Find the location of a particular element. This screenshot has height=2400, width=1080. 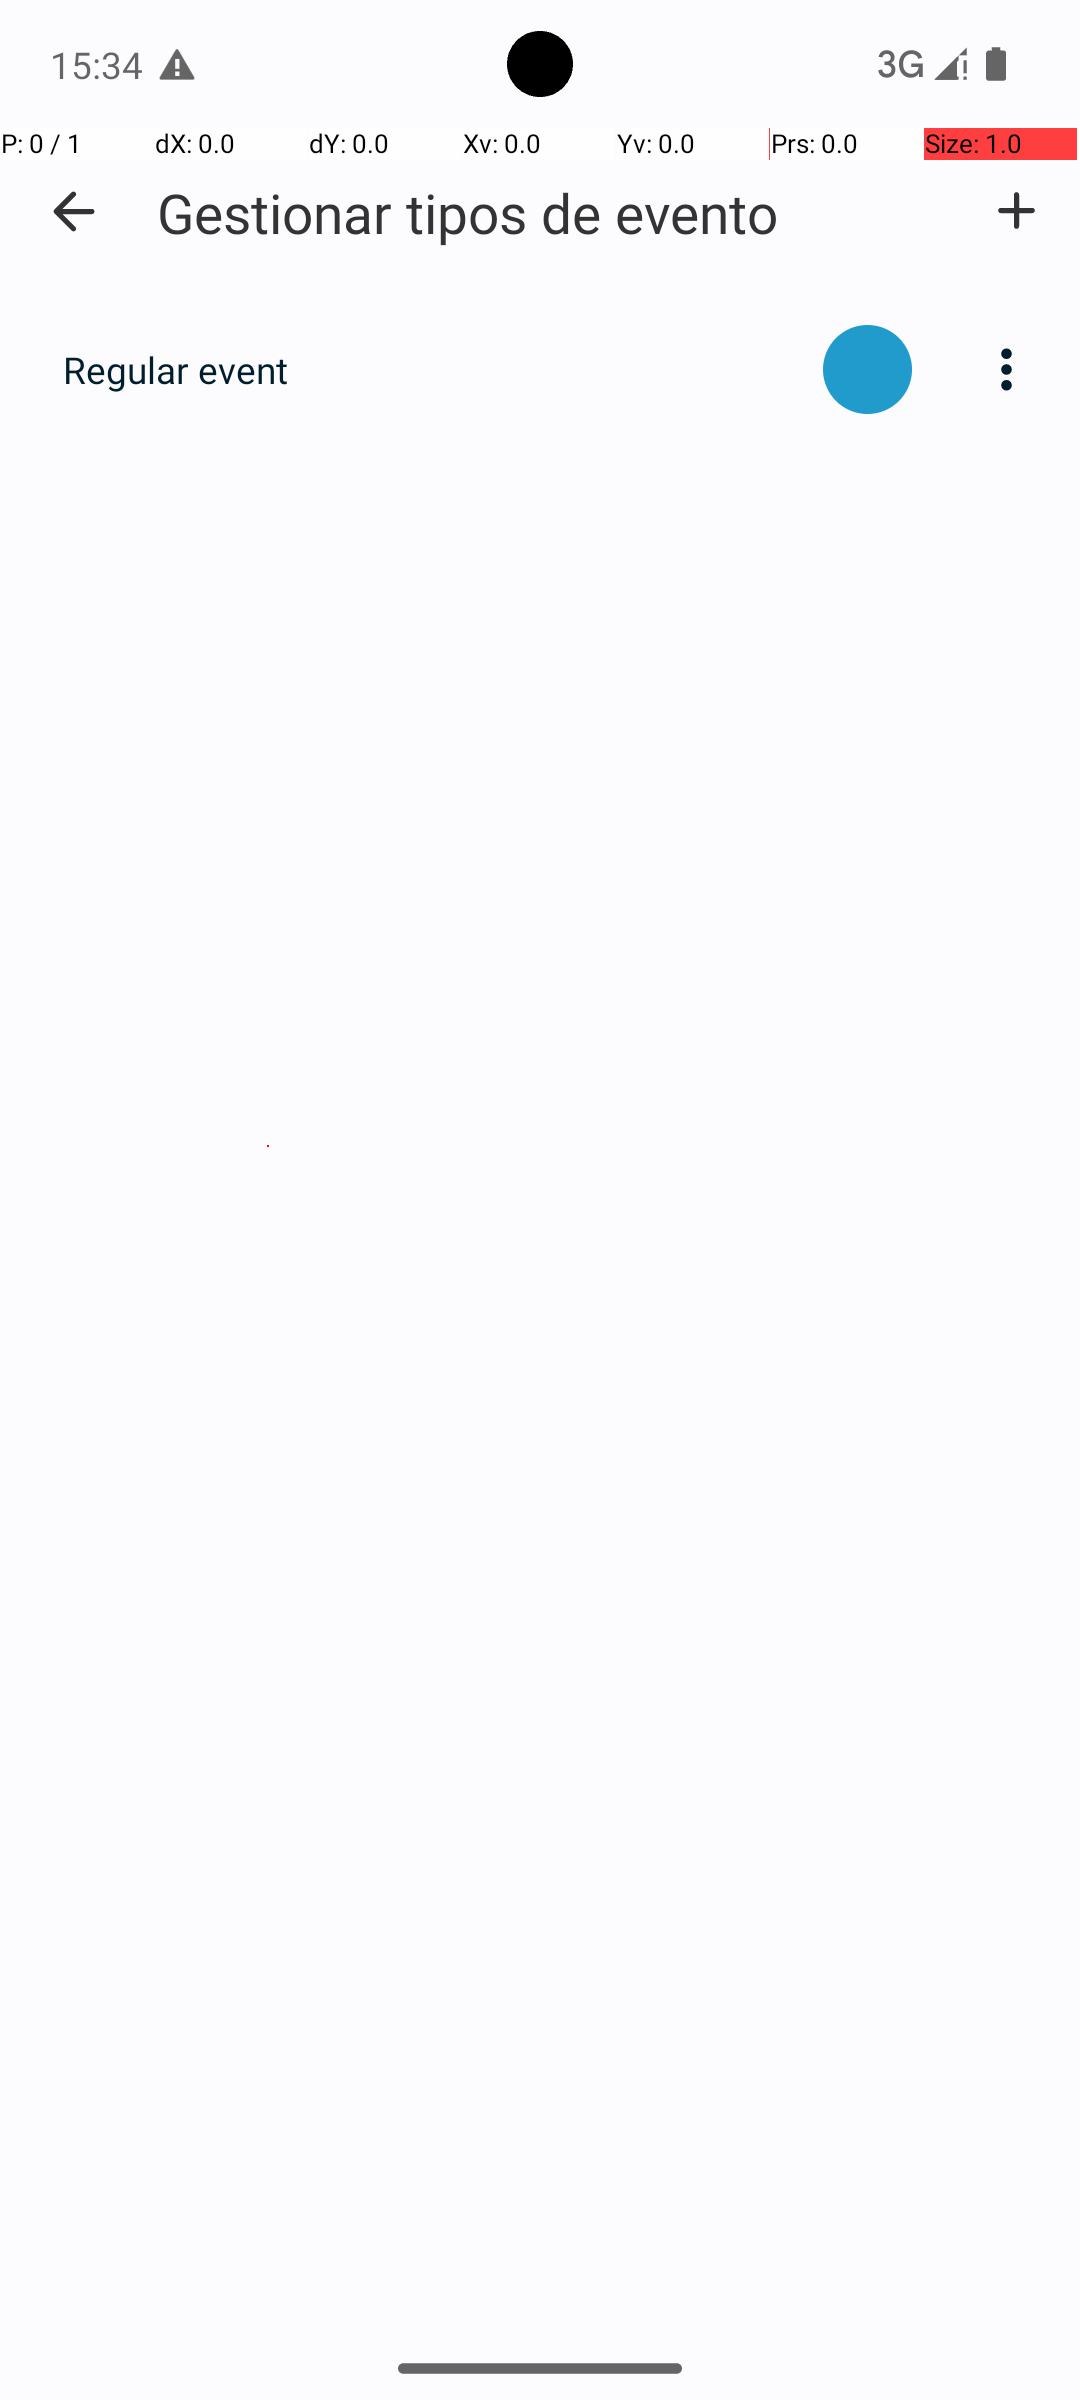

Gestionar tipos de evento is located at coordinates (468, 212).